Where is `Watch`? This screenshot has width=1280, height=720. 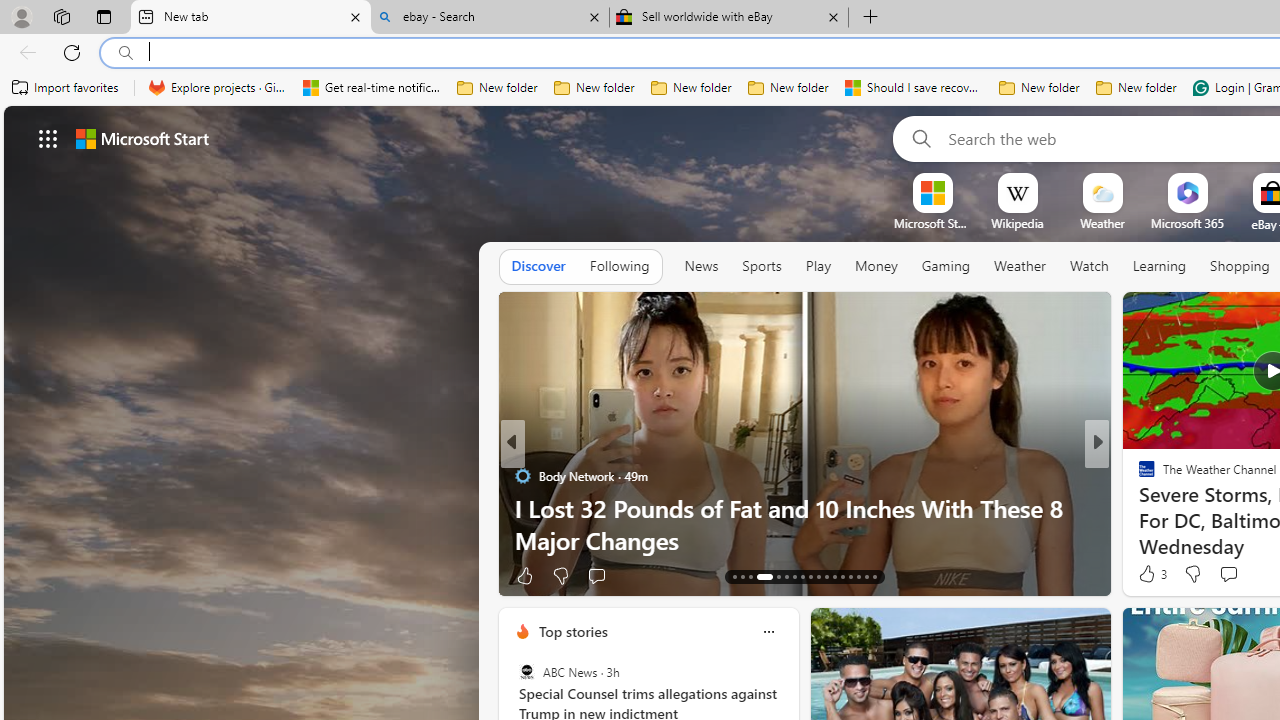
Watch is located at coordinates (1089, 266).